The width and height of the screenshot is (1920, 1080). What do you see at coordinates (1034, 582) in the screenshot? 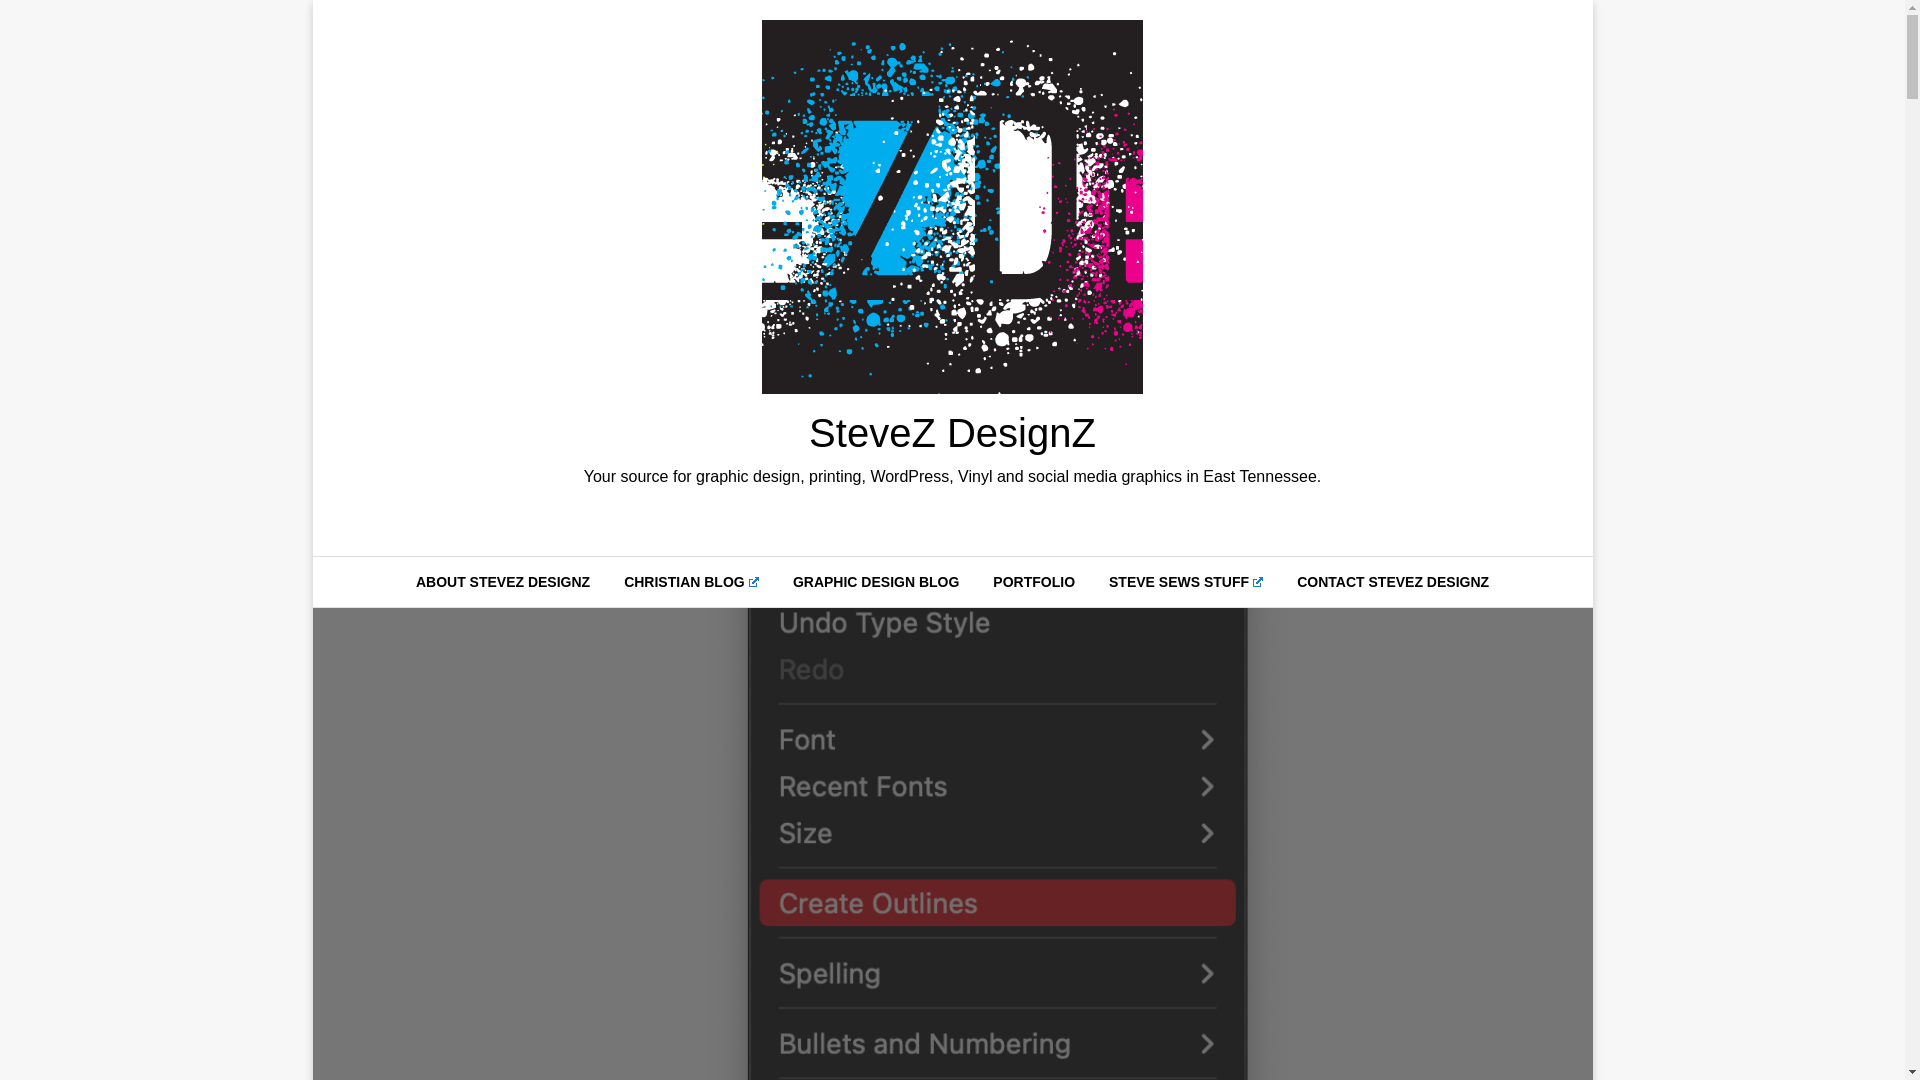
I see `PORTFOLIO` at bounding box center [1034, 582].